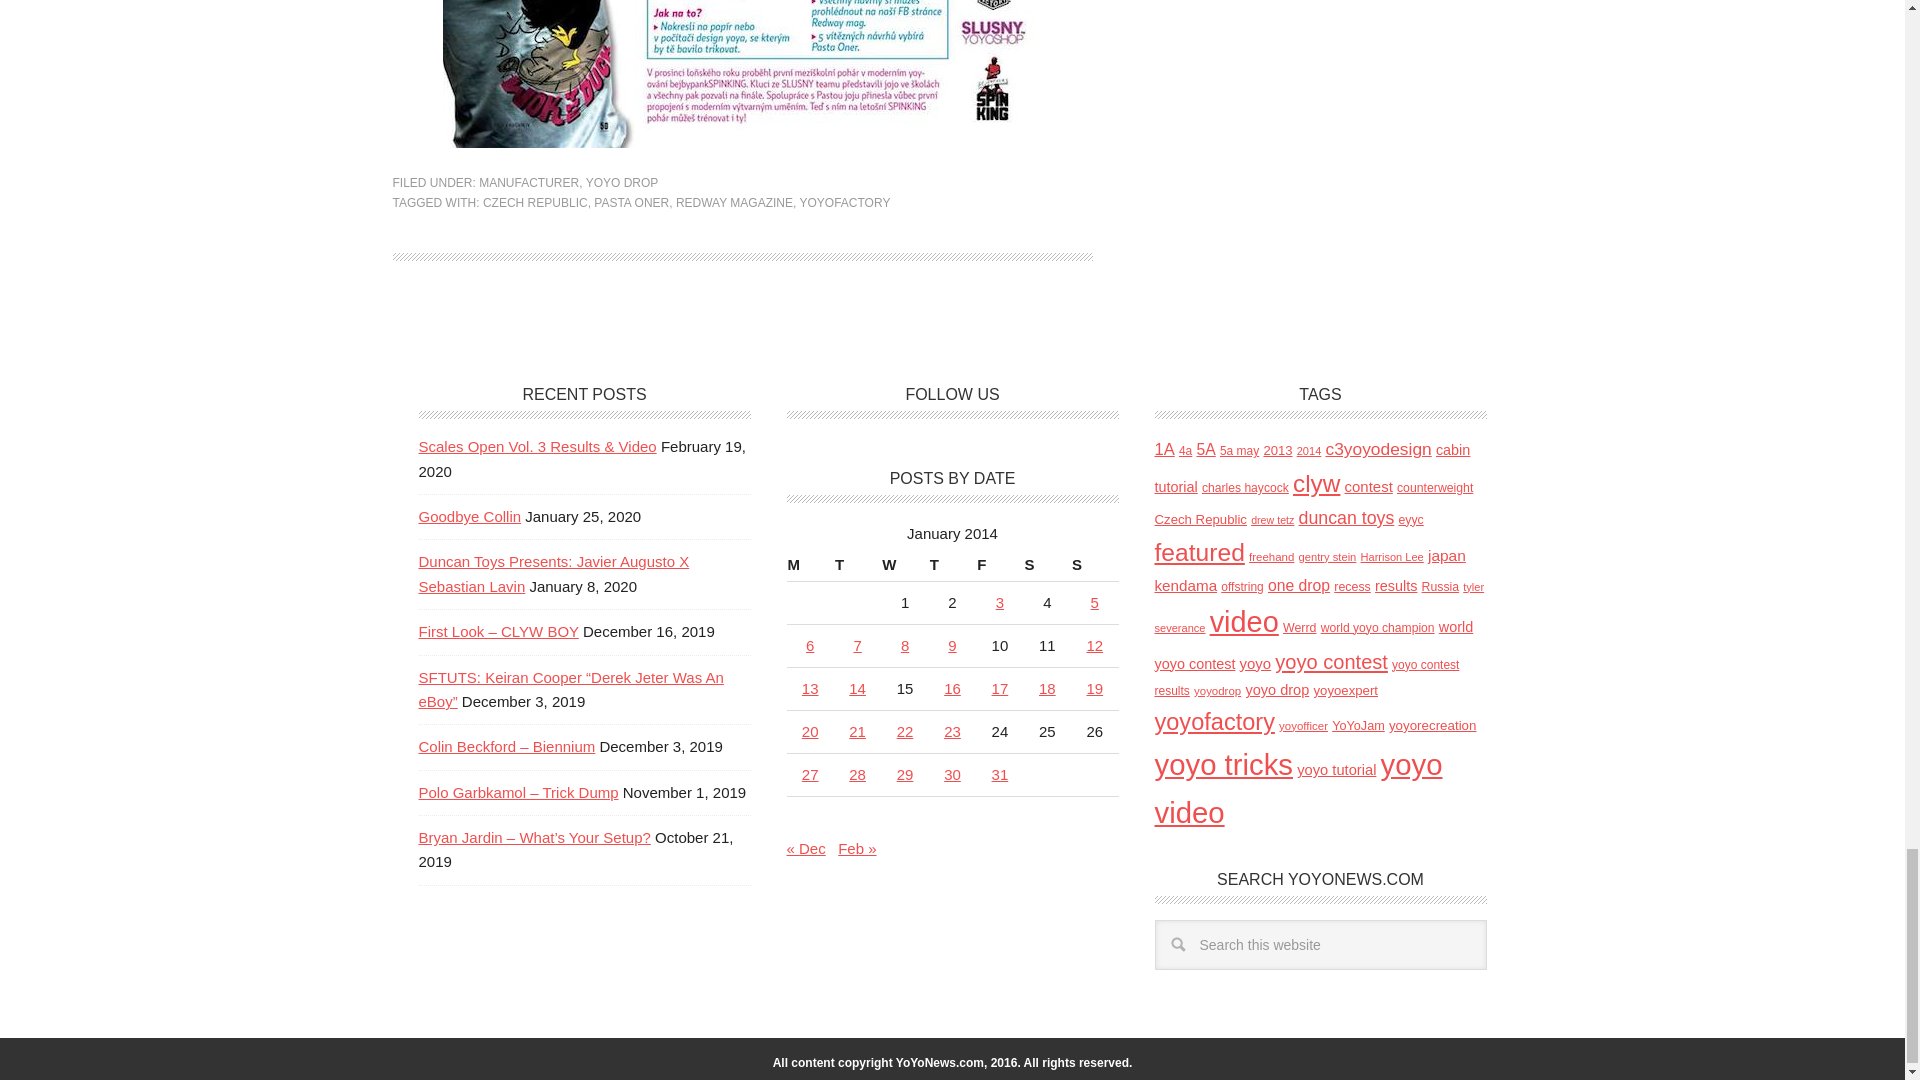 This screenshot has height=1080, width=1920. What do you see at coordinates (952, 565) in the screenshot?
I see `Thursday` at bounding box center [952, 565].